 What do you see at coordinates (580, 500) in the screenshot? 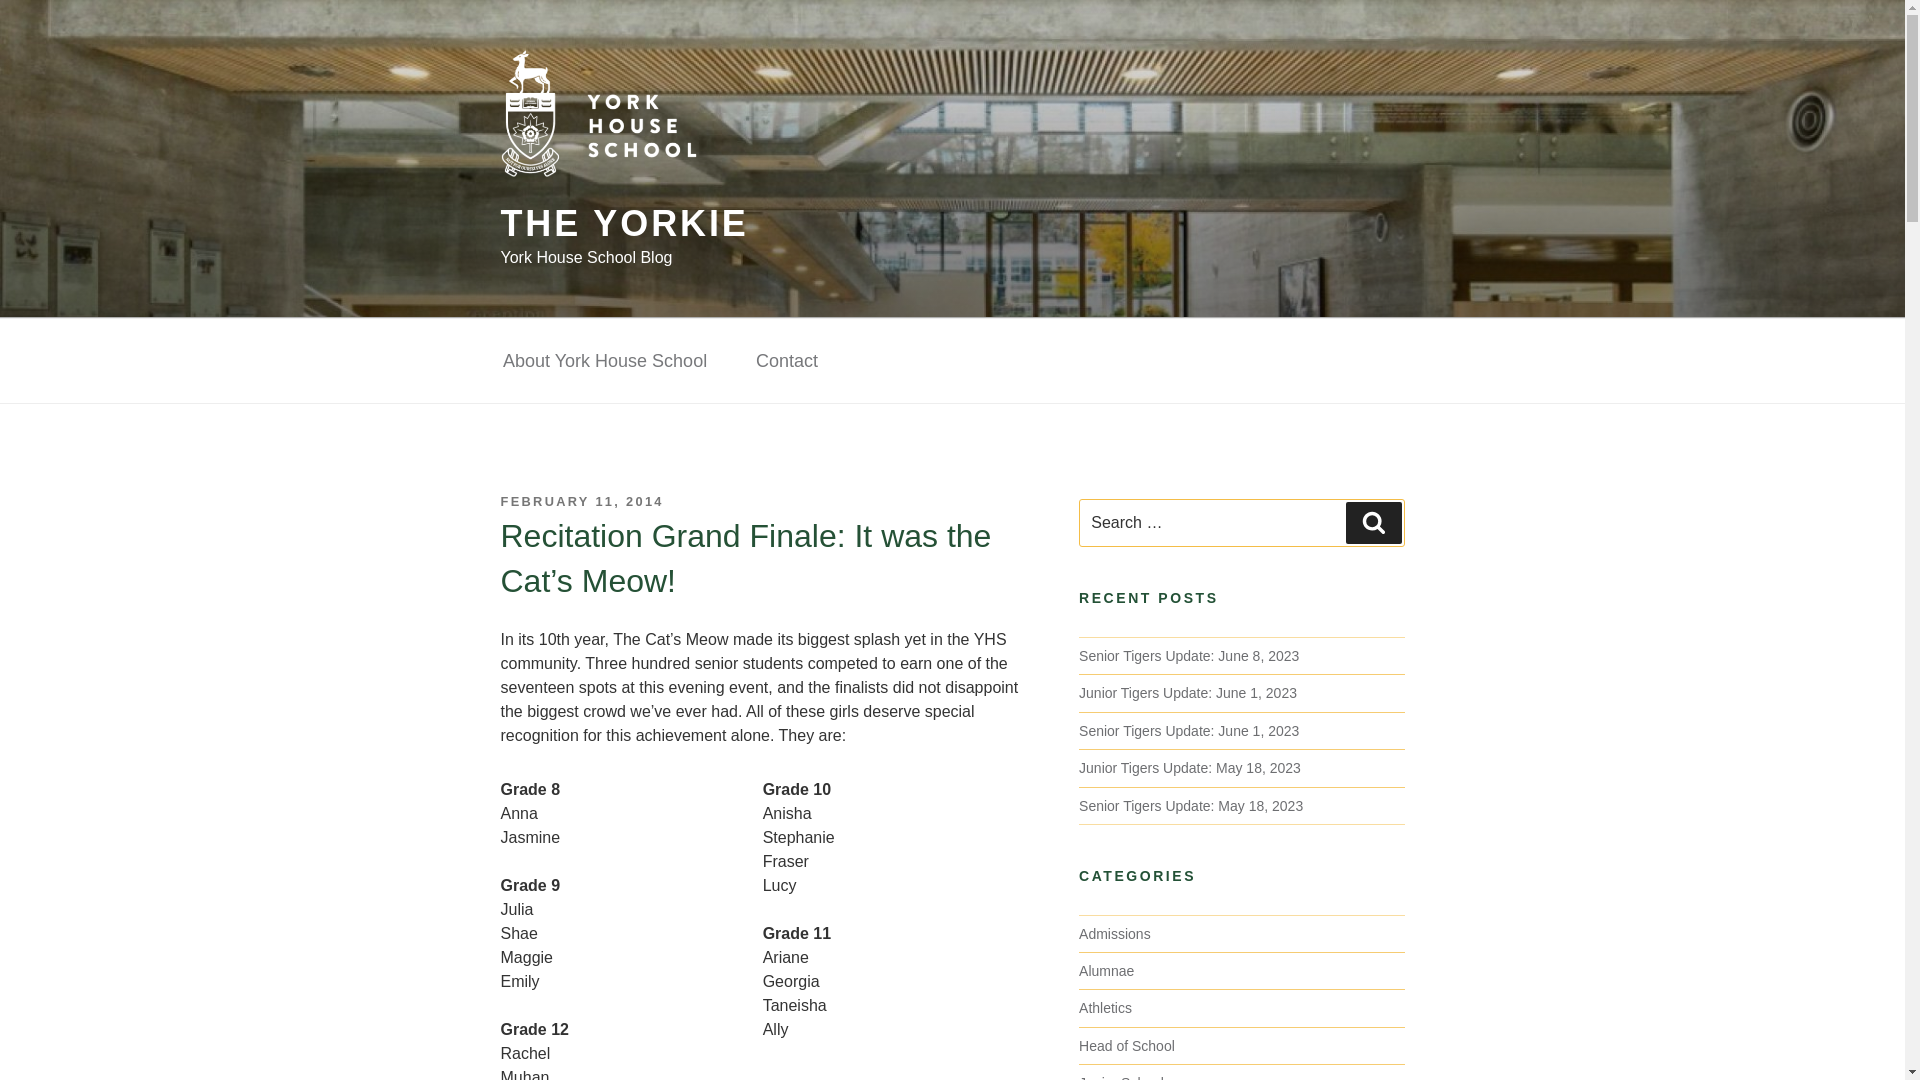
I see `FEBRUARY 11, 2014` at bounding box center [580, 500].